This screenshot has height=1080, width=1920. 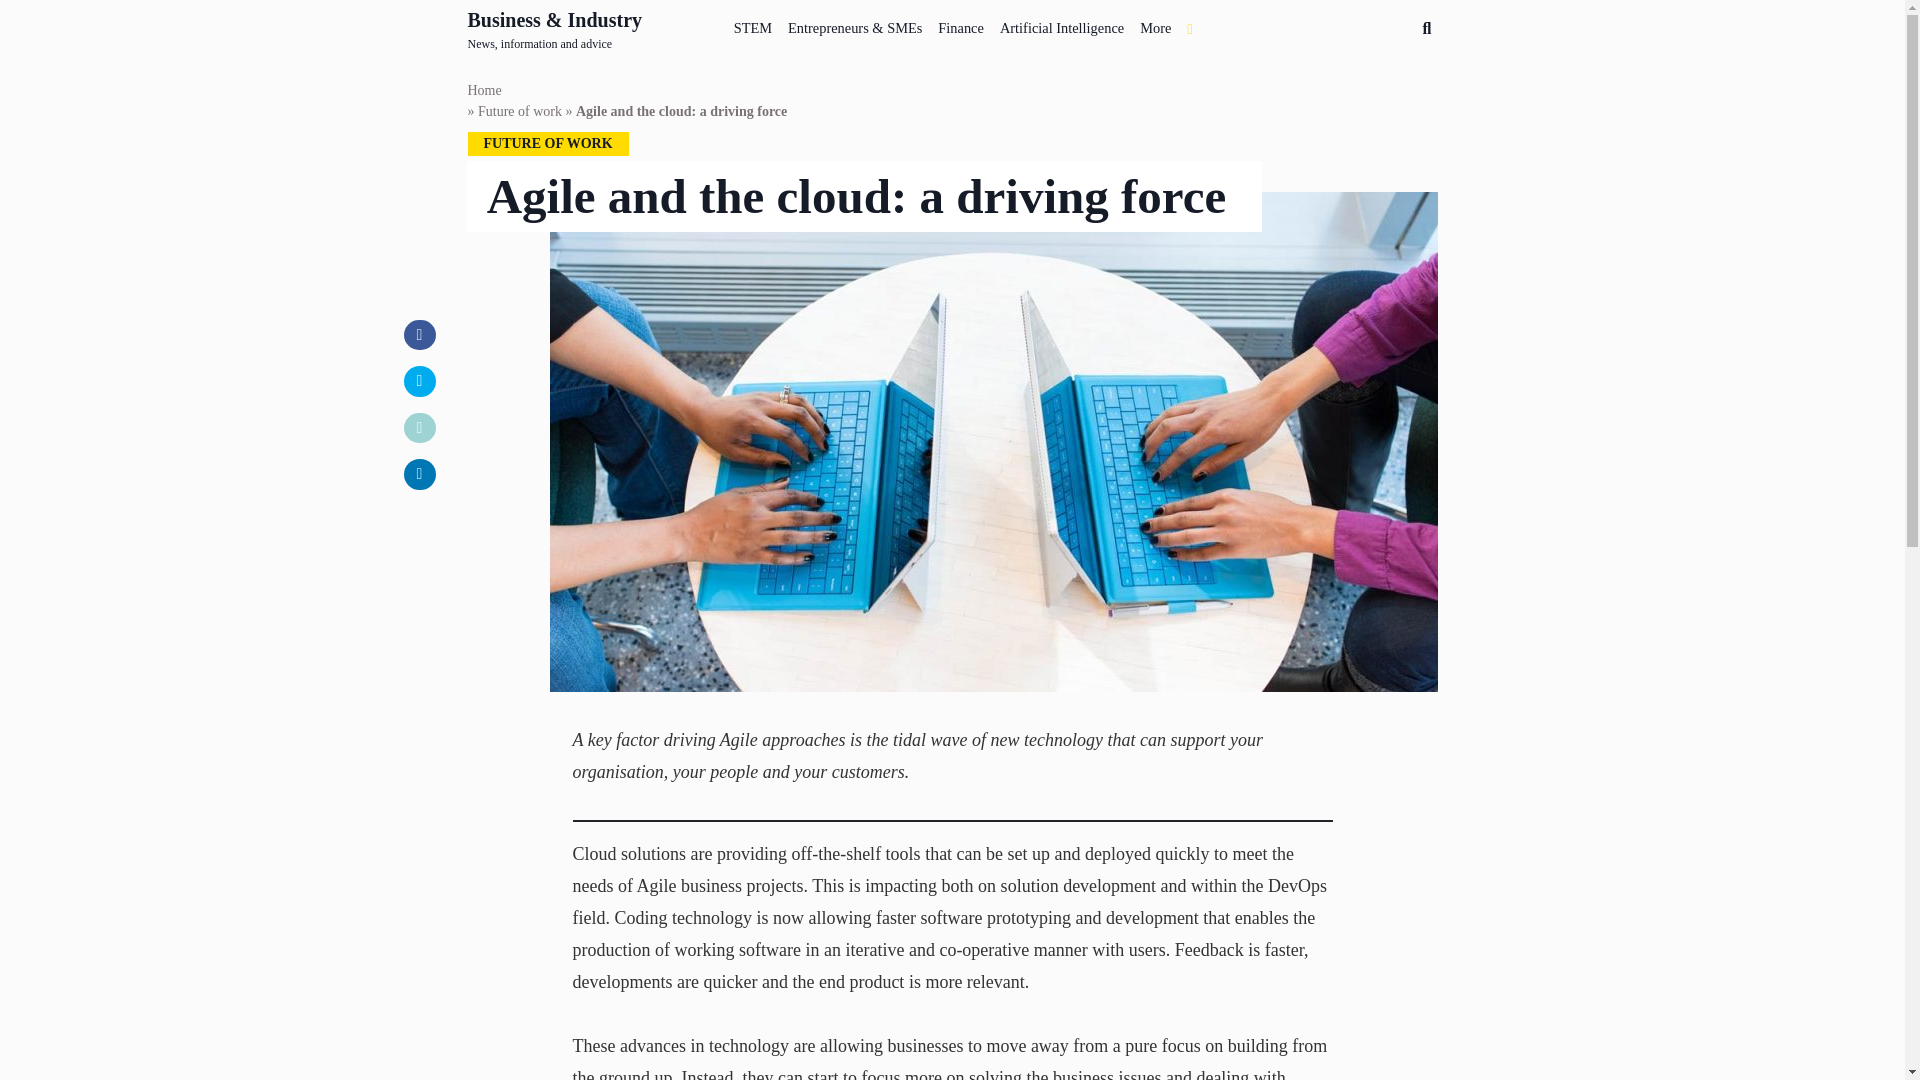 I want to click on Finance, so click(x=960, y=24).